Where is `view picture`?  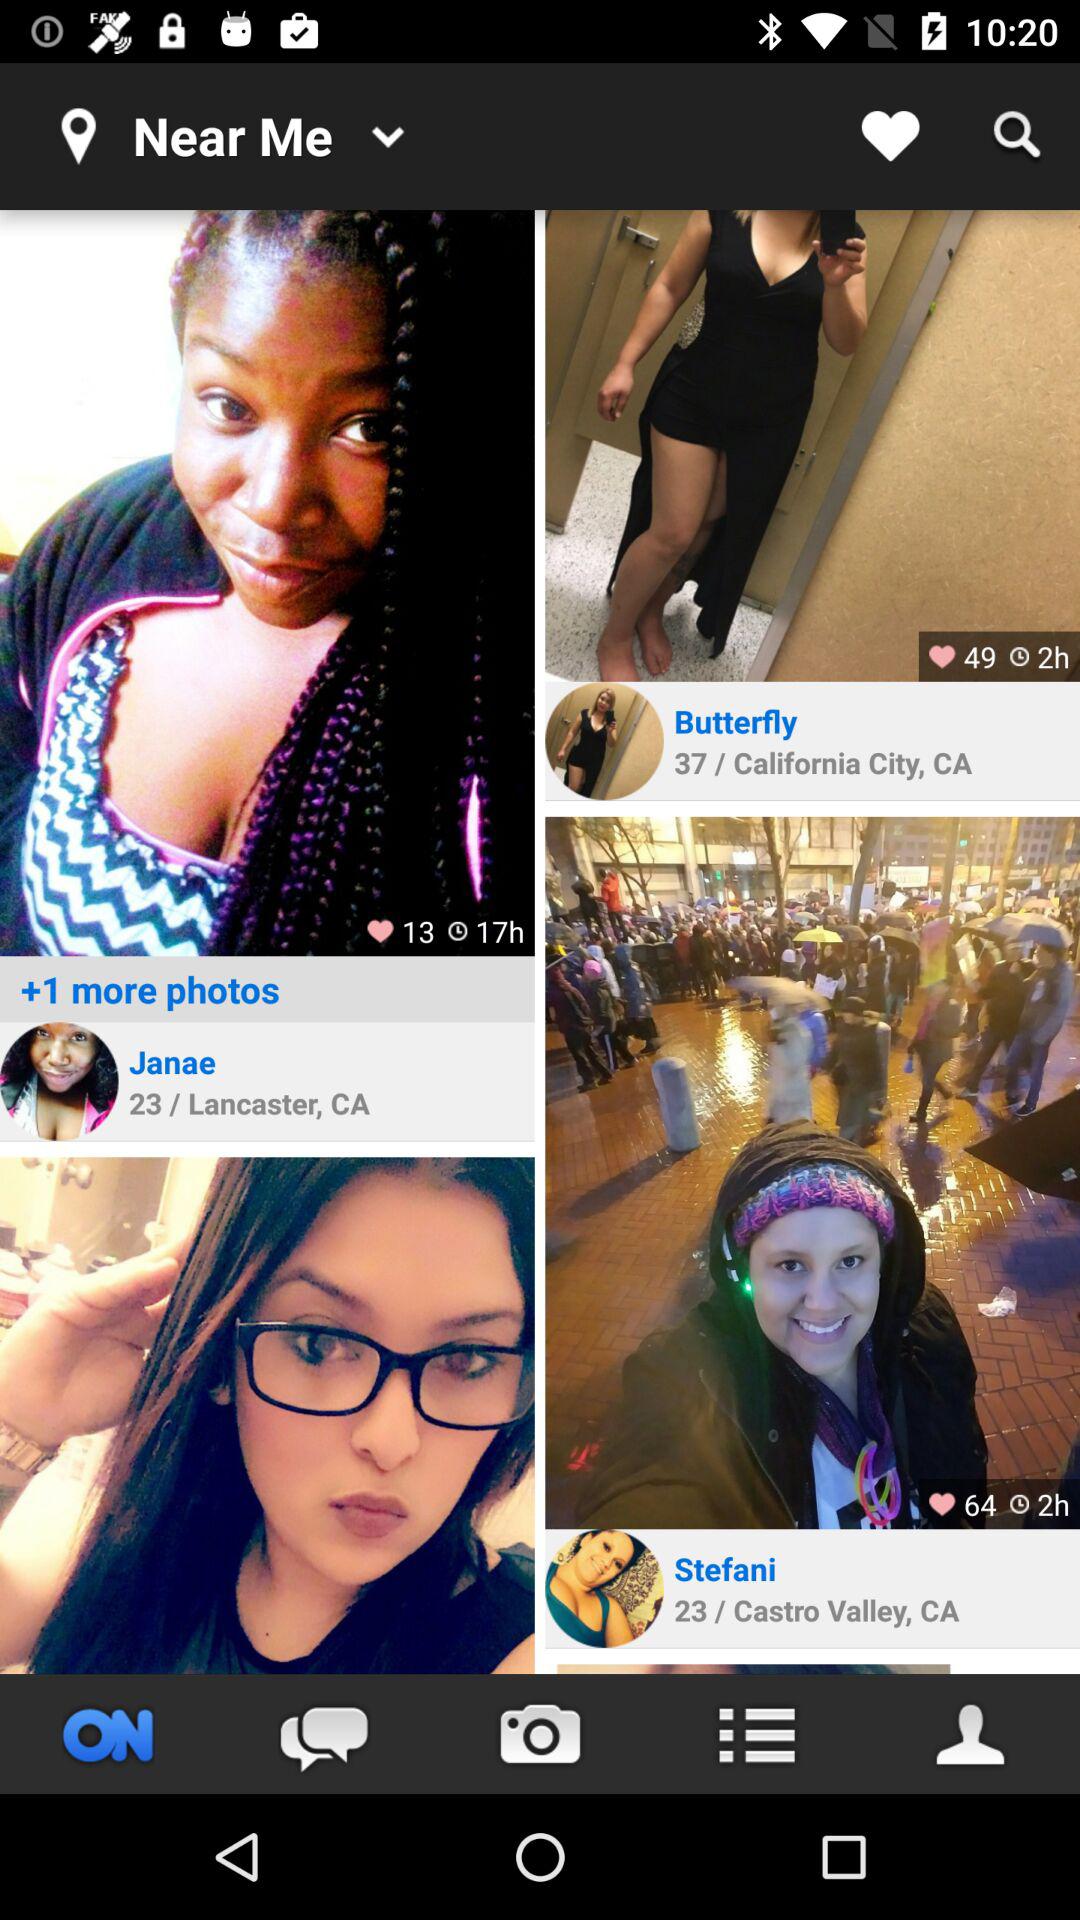 view picture is located at coordinates (267, 583).